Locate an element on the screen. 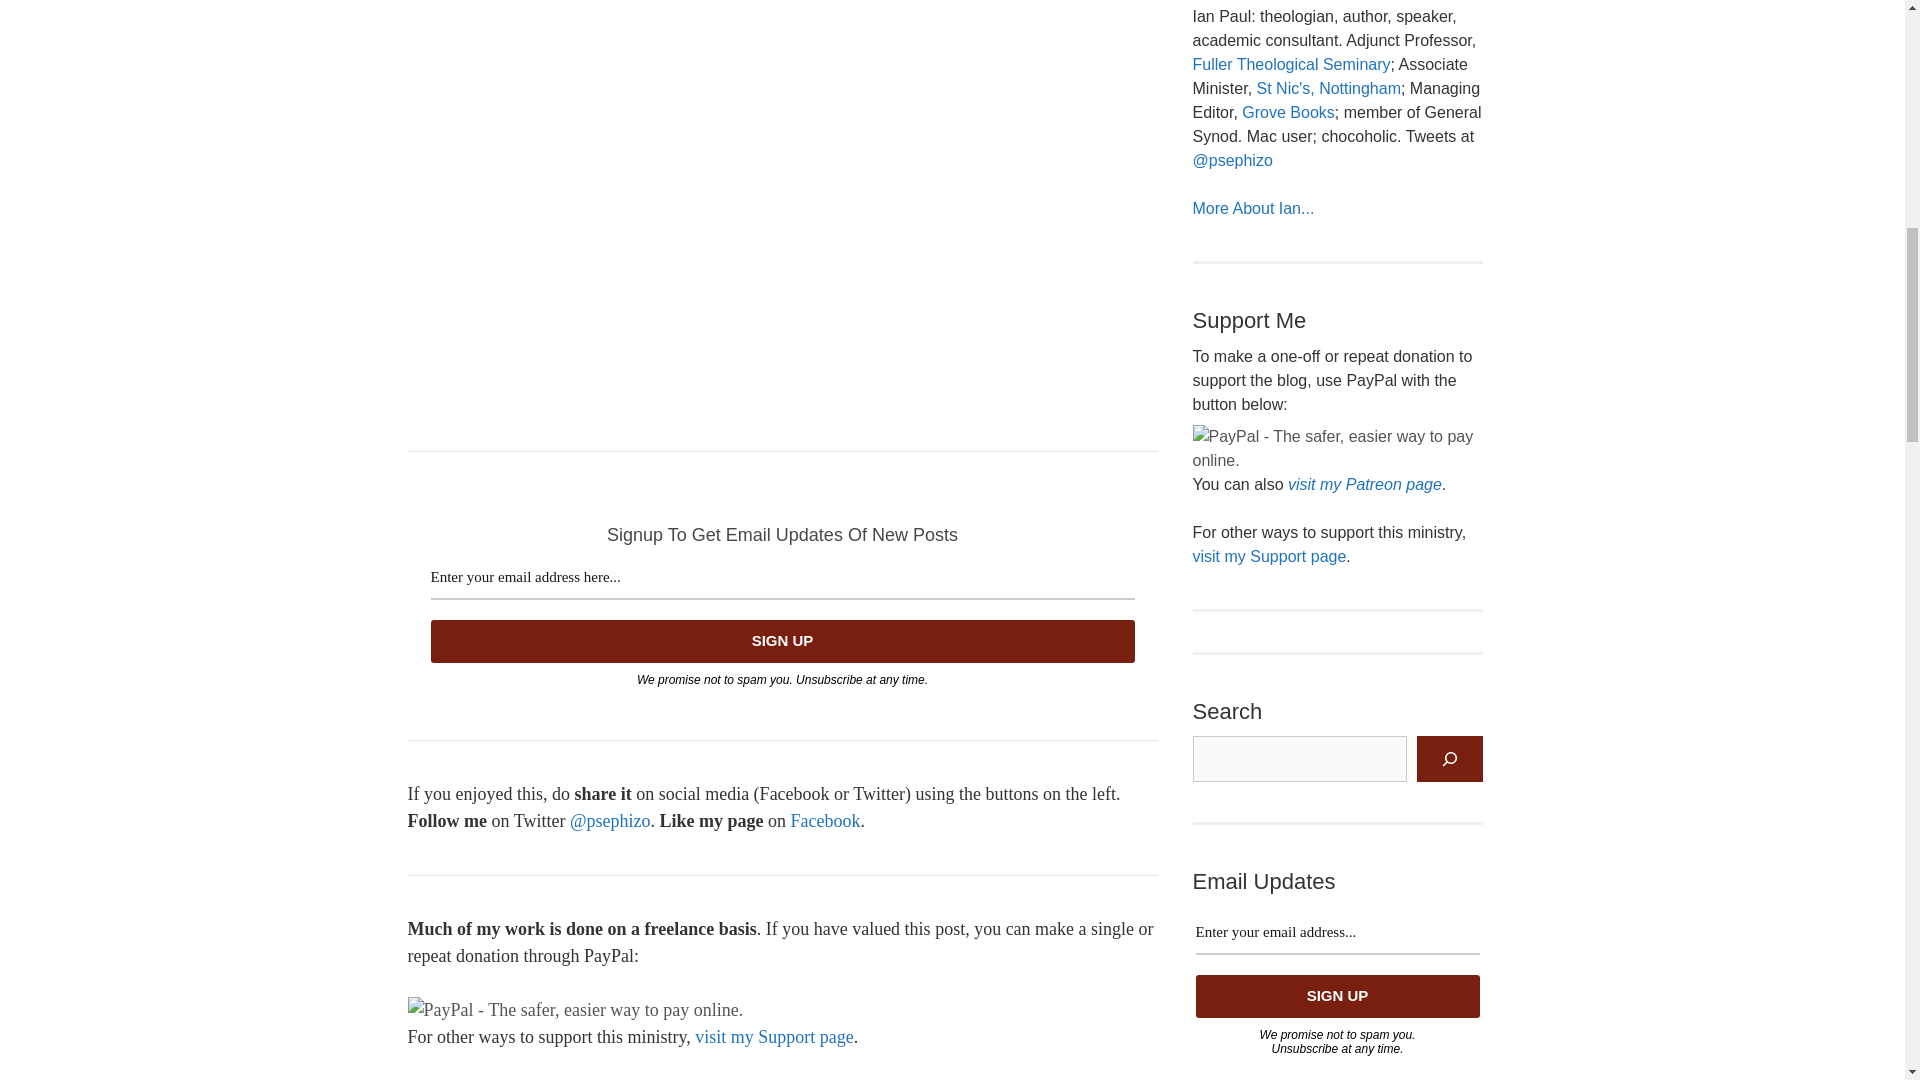 The image size is (1920, 1080). Scroll back to top is located at coordinates (1855, 949).